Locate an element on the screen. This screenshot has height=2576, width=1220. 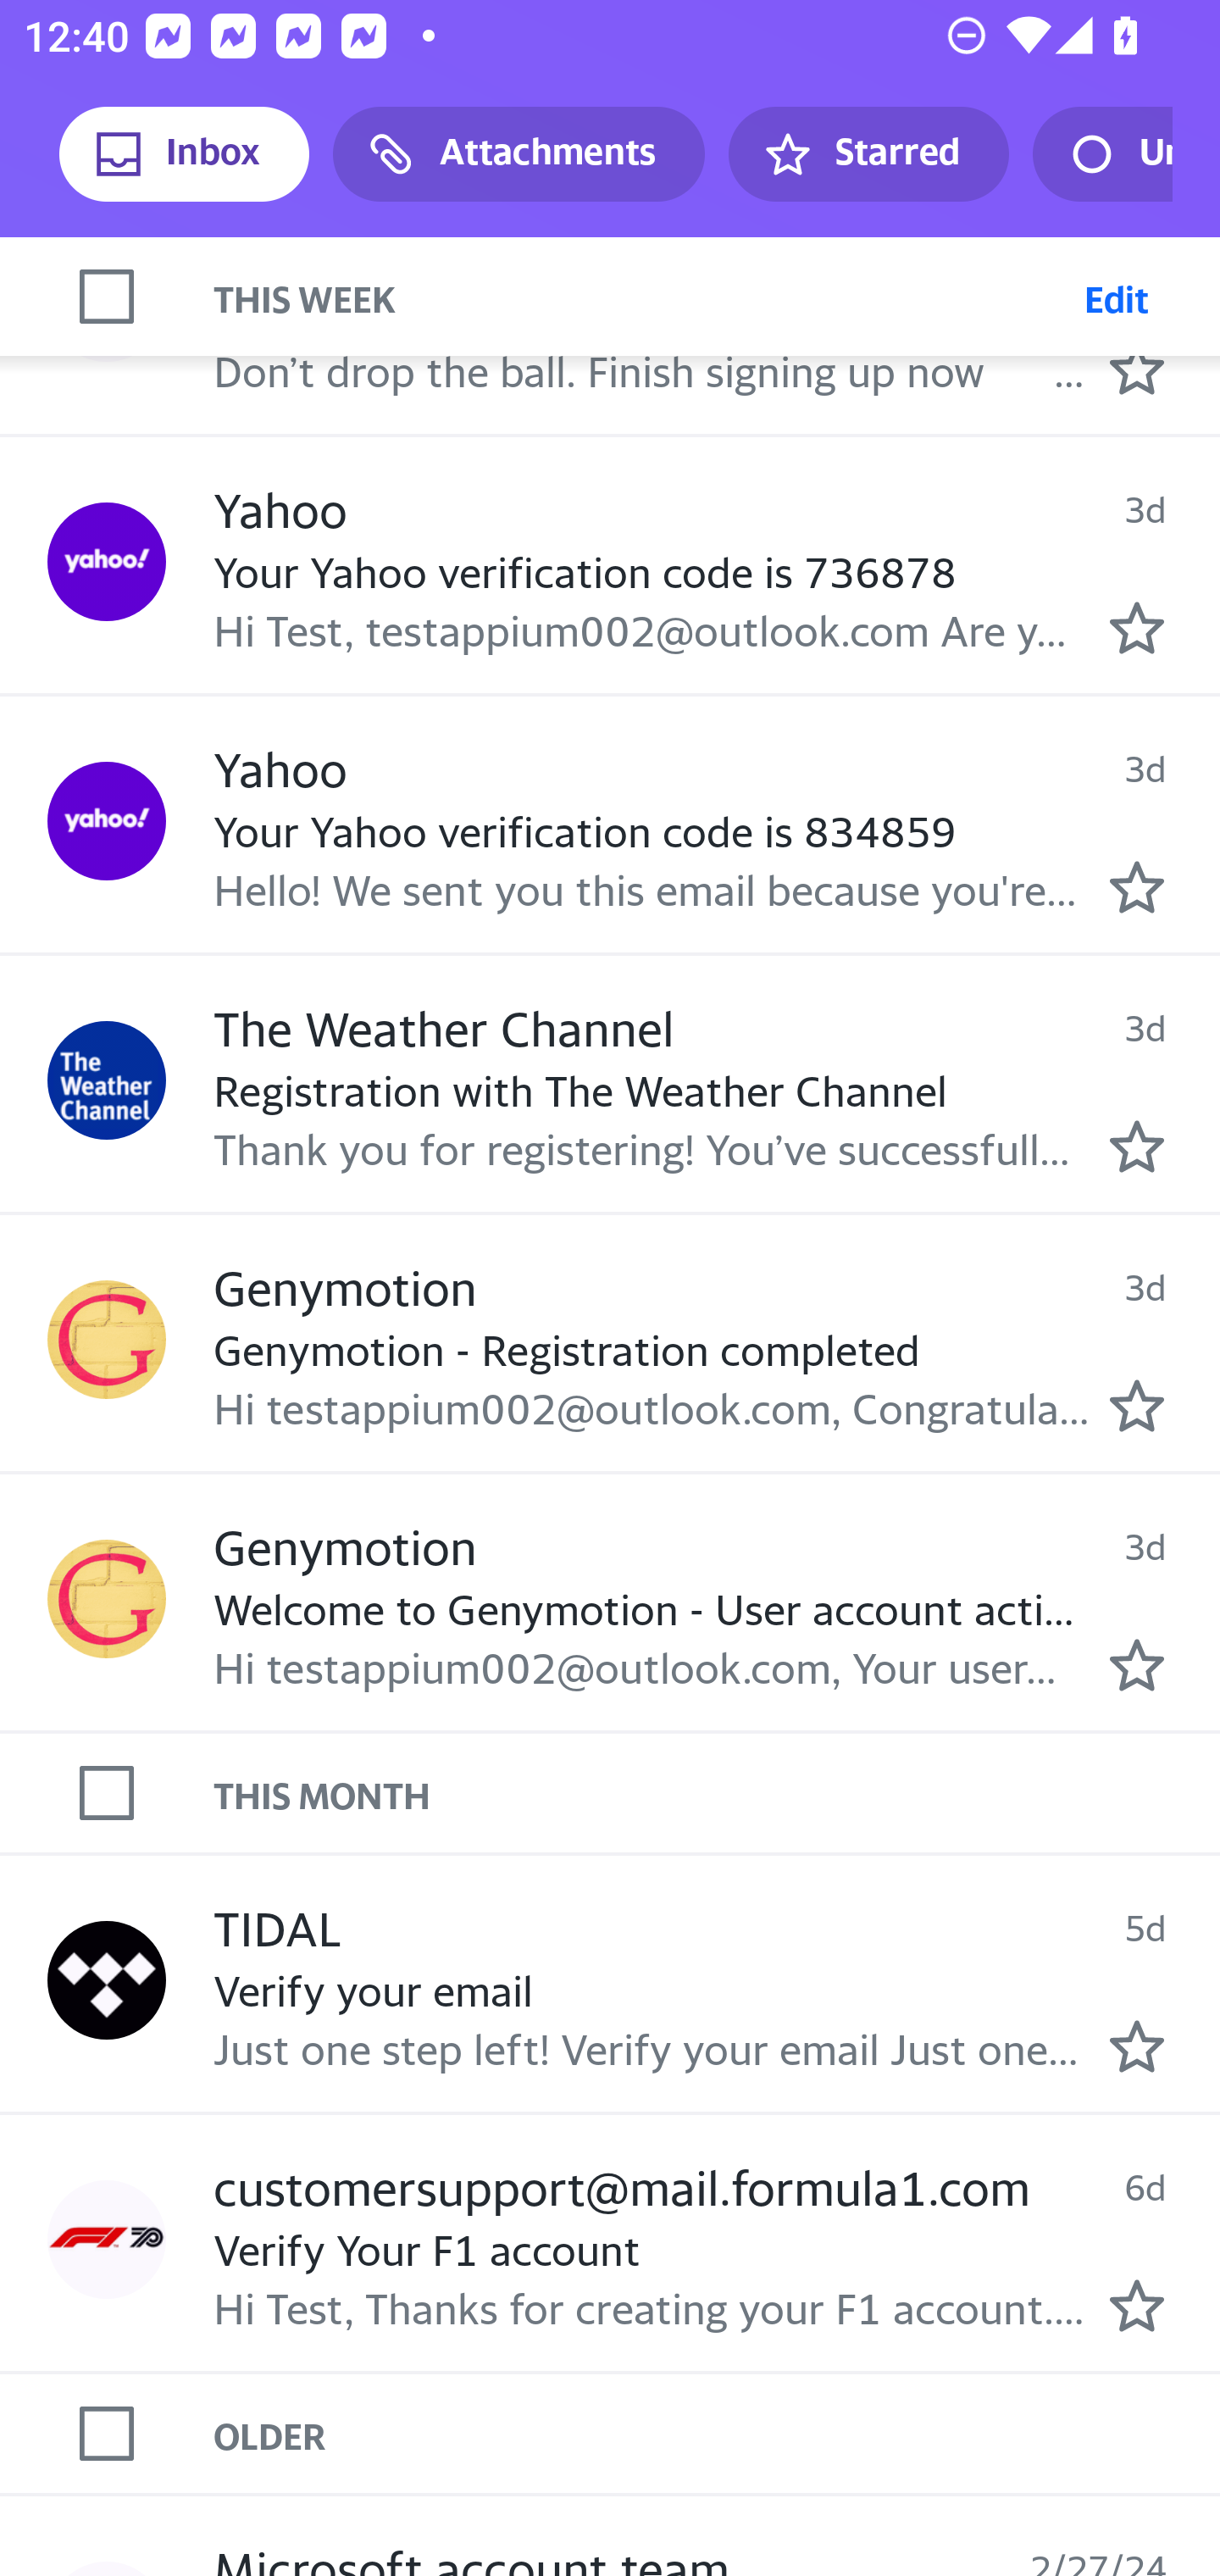
Mark as starred. is located at coordinates (1137, 1665).